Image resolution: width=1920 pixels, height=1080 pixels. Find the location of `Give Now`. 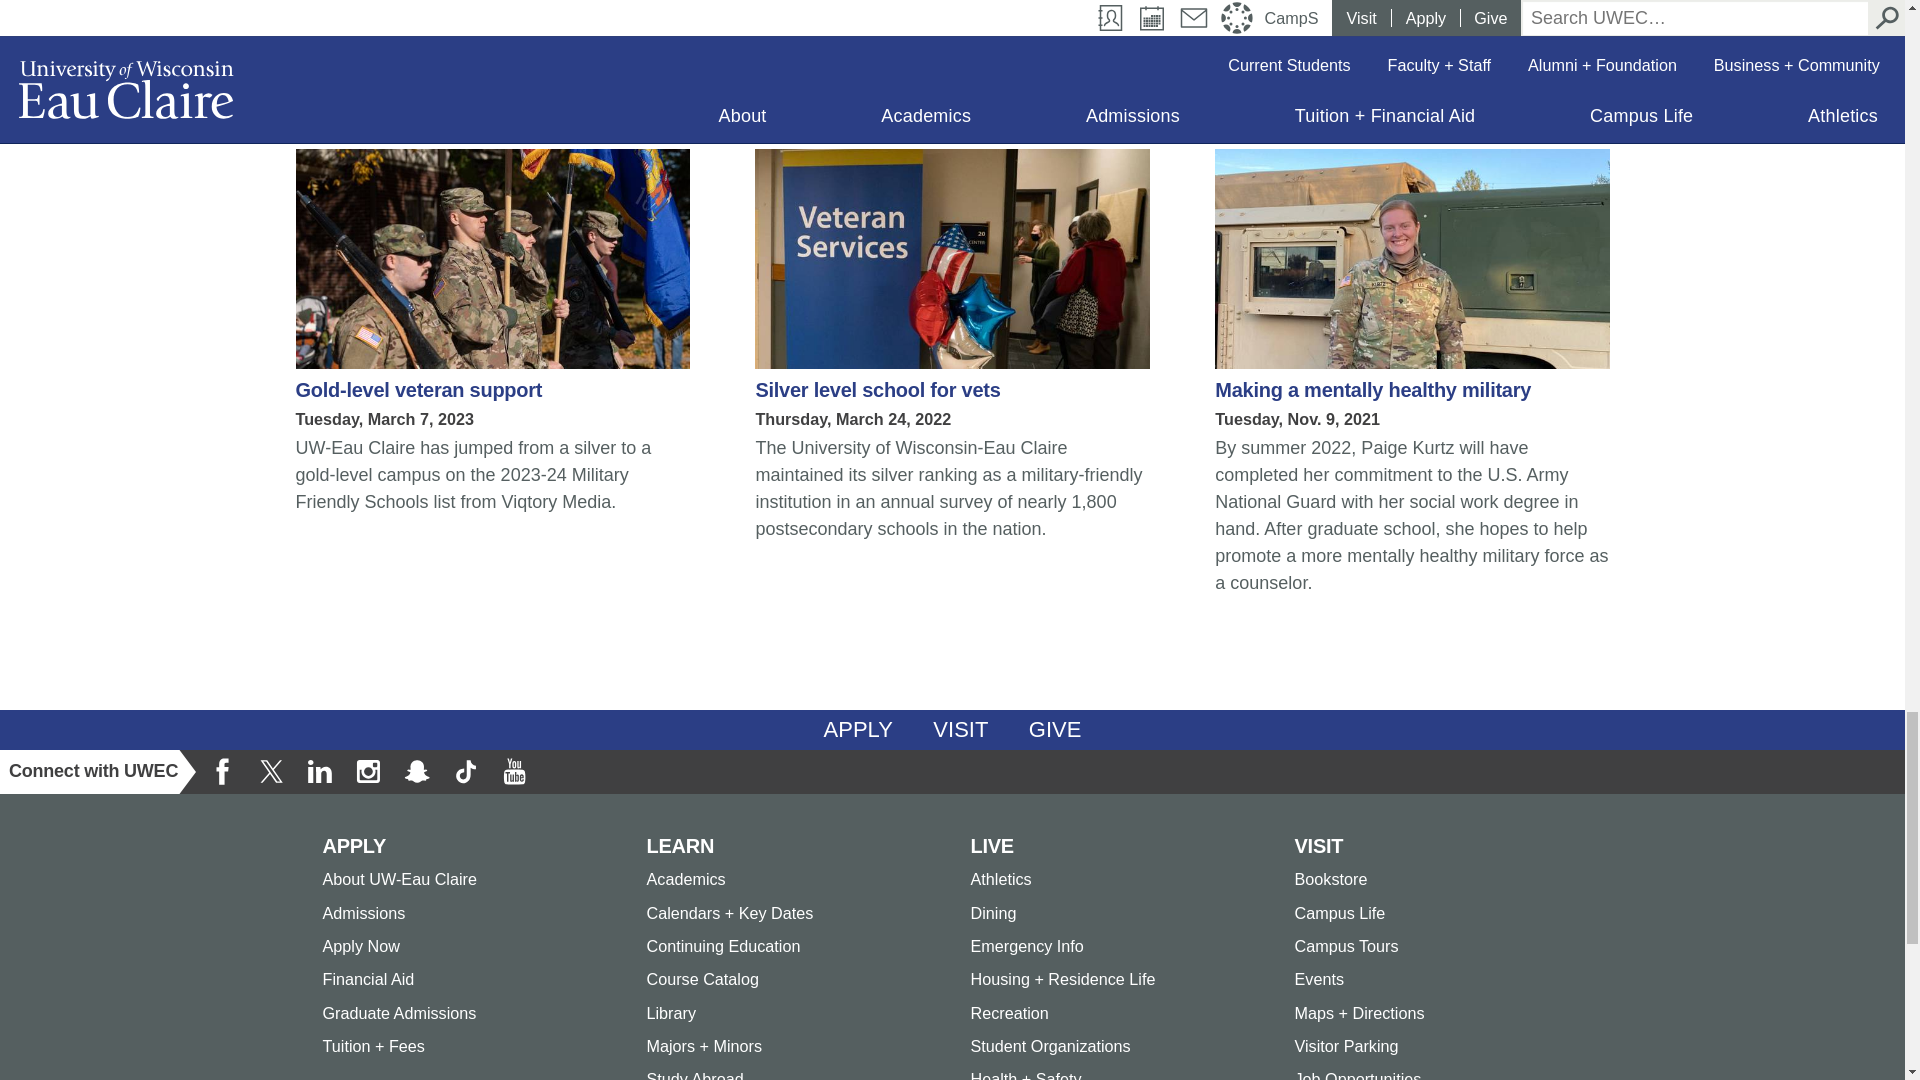

Give Now is located at coordinates (1056, 729).